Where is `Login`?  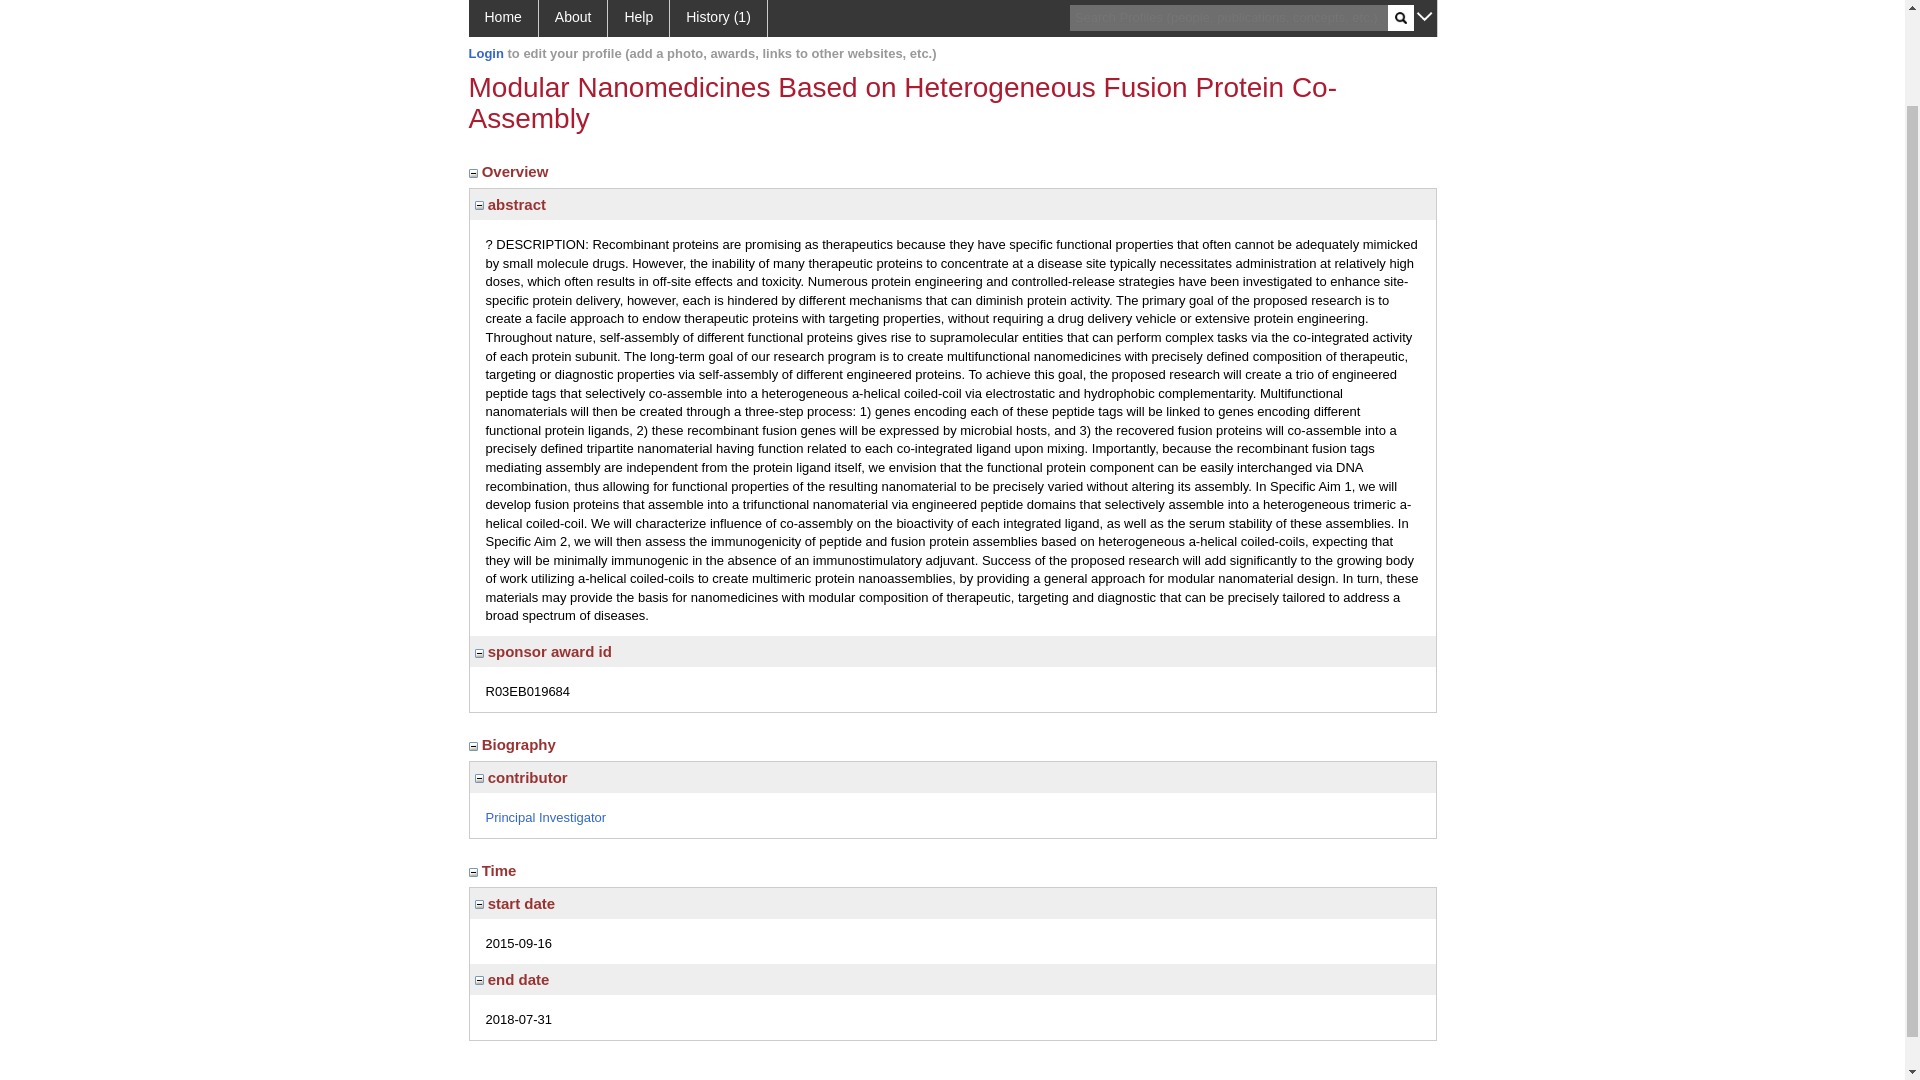
Login is located at coordinates (486, 53).